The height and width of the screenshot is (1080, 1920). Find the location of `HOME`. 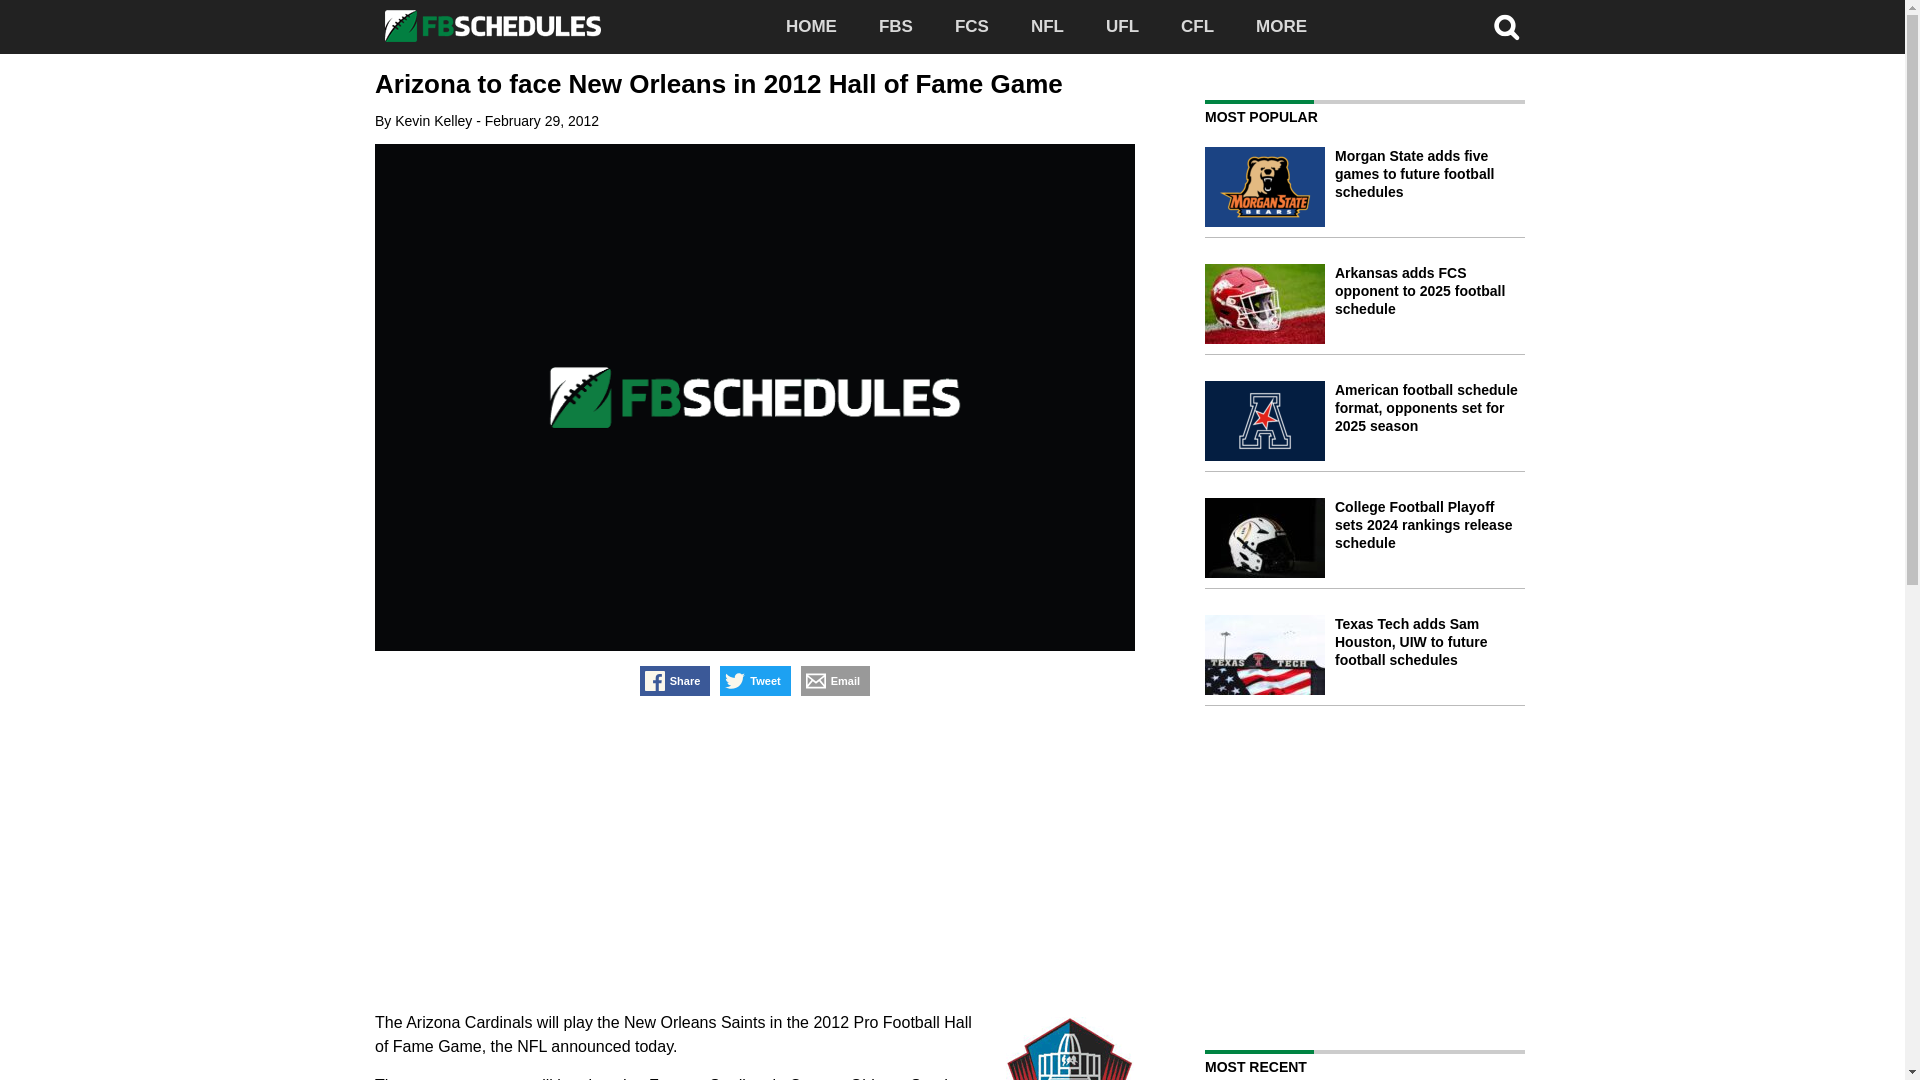

HOME is located at coordinates (811, 27).